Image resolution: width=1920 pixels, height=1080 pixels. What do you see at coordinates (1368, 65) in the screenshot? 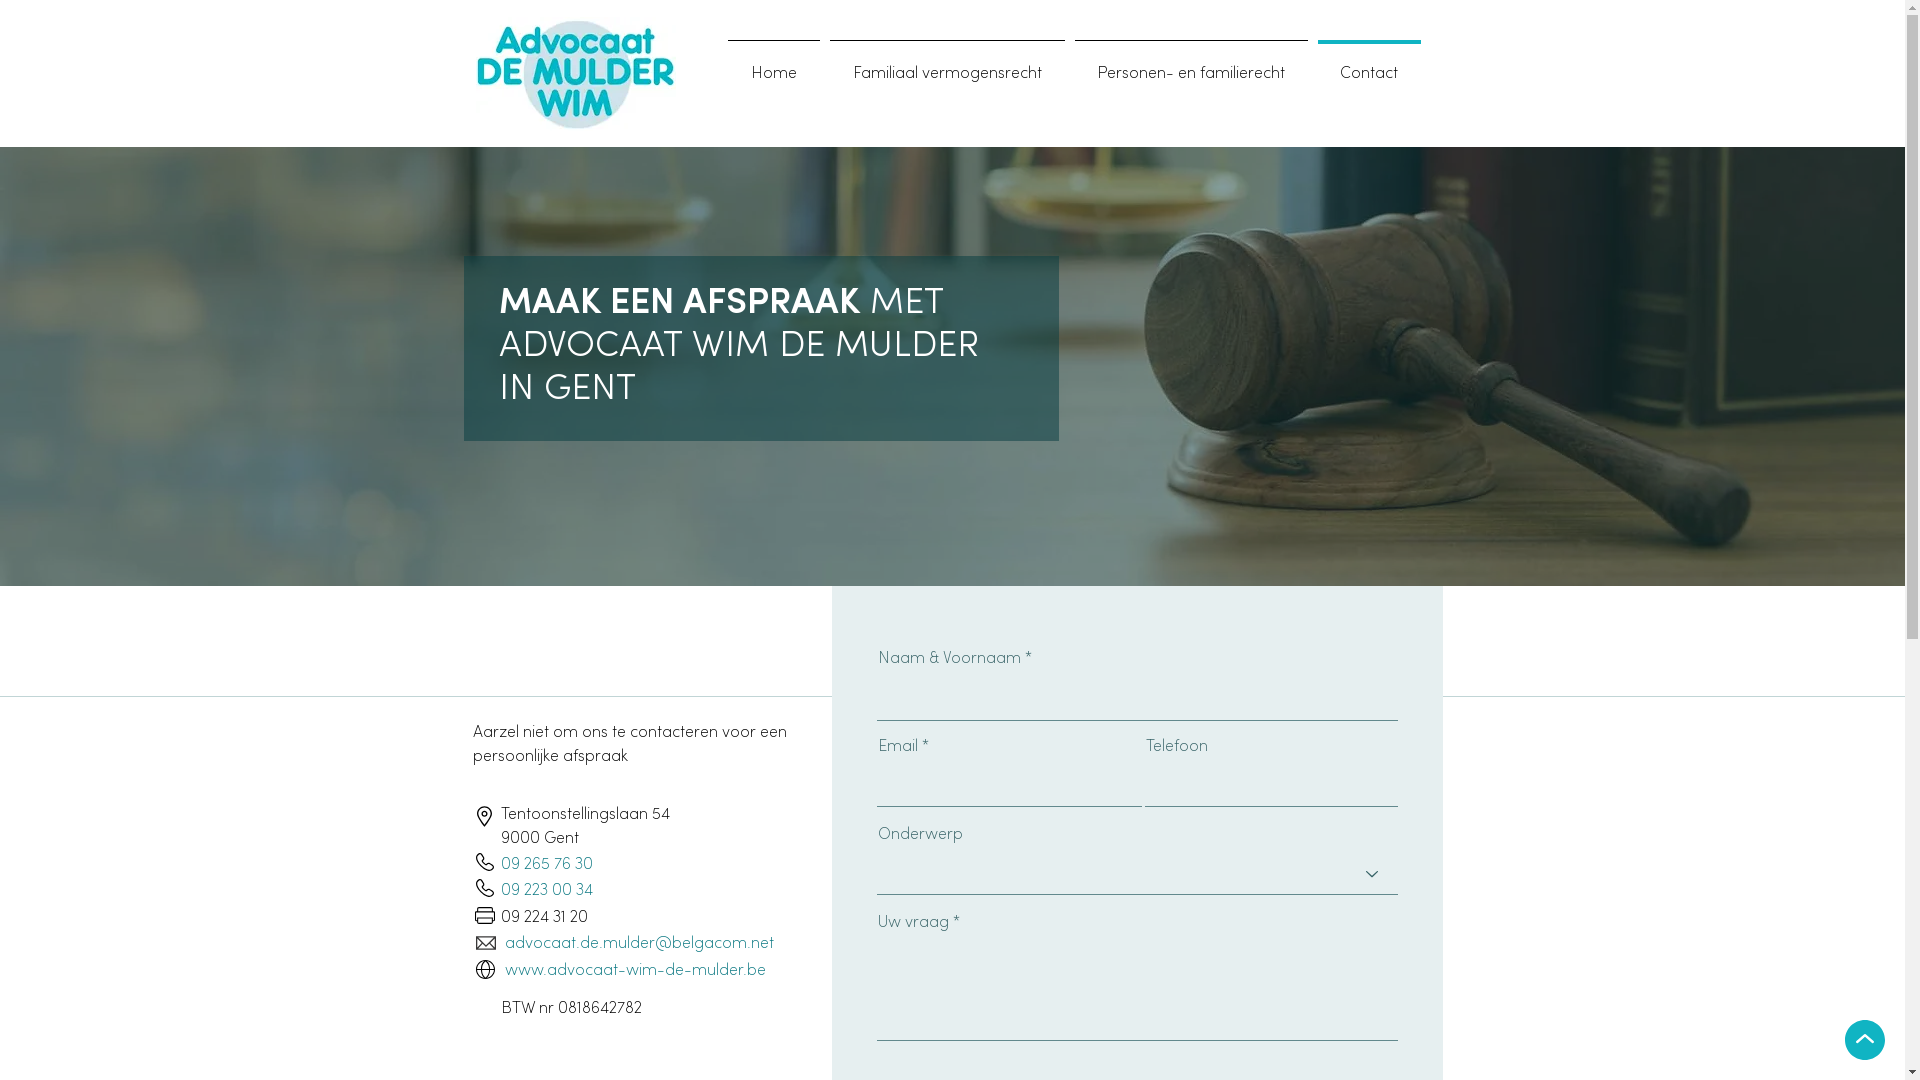
I see `Contact` at bounding box center [1368, 65].